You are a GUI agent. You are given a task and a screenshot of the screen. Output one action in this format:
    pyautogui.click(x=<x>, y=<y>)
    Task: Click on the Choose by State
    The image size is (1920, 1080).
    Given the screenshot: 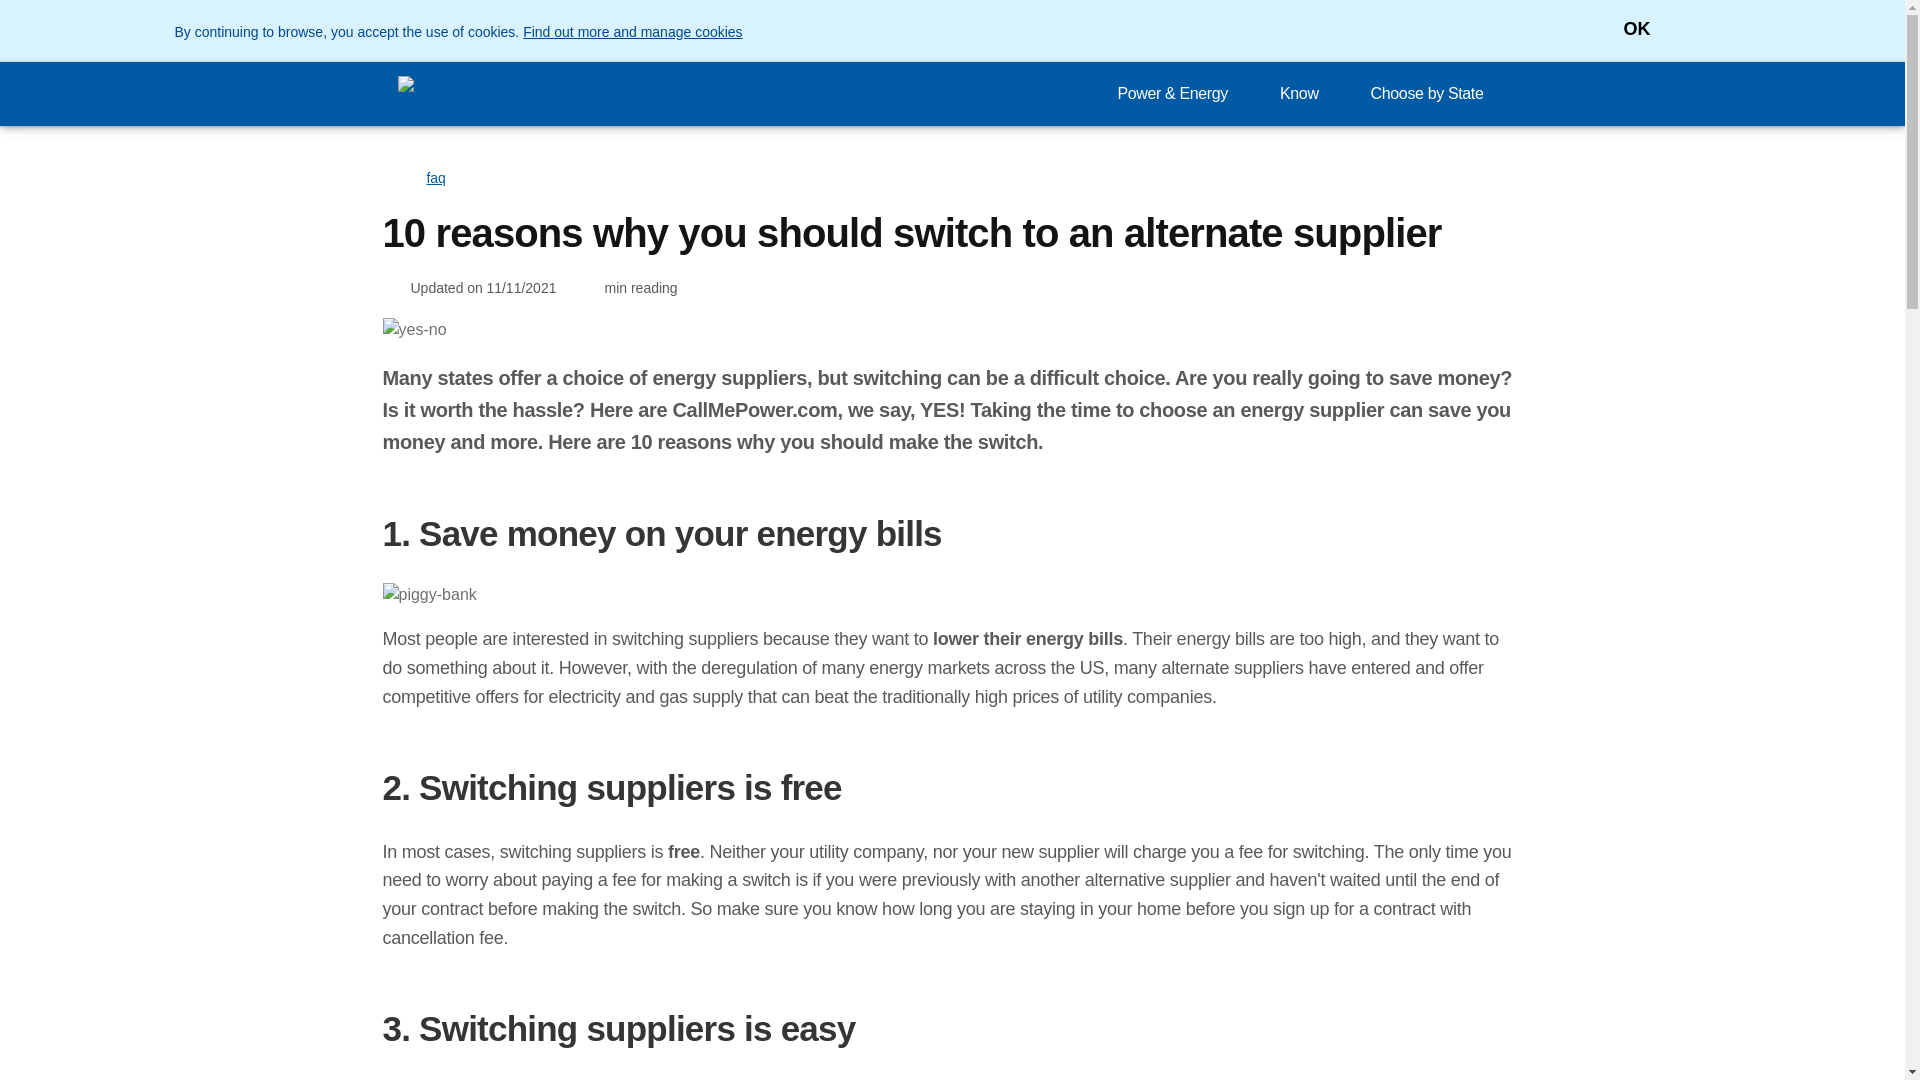 What is the action you would take?
    pyautogui.click(x=1433, y=94)
    